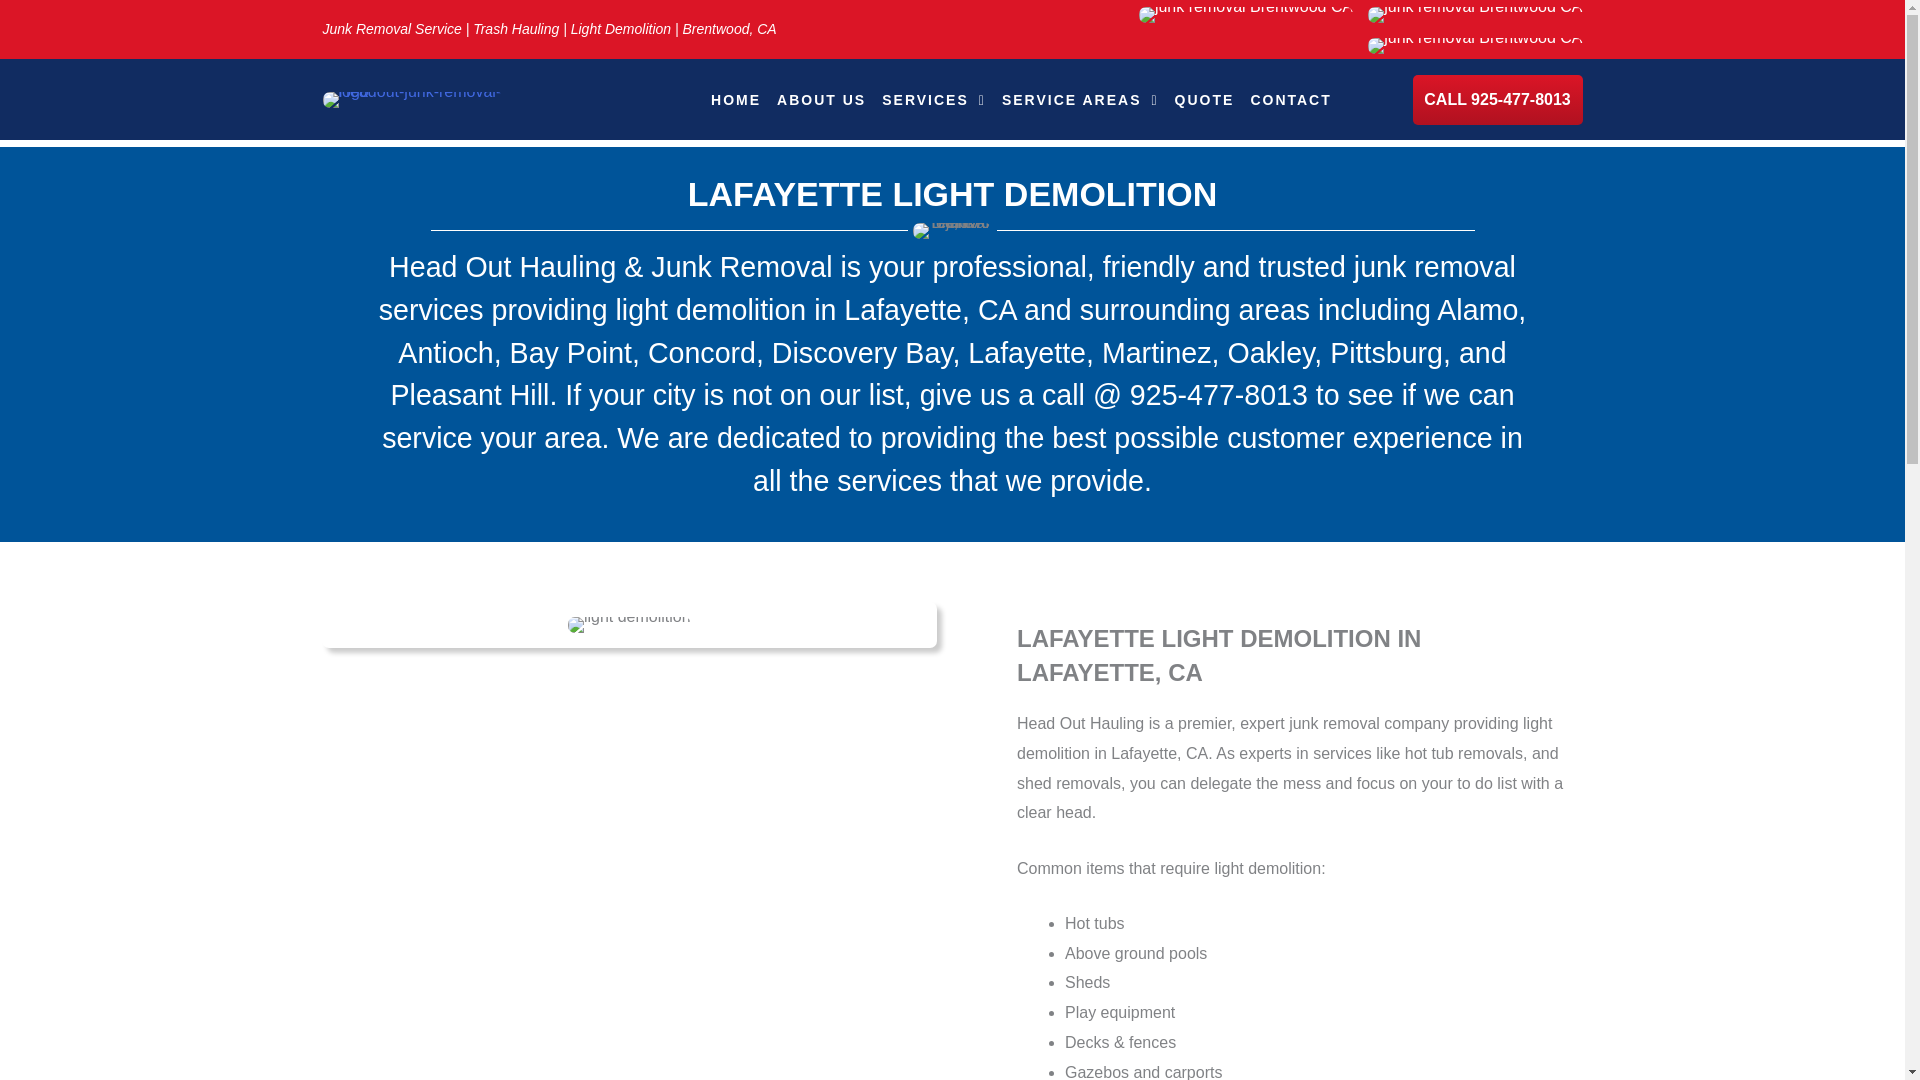  What do you see at coordinates (412, 100) in the screenshot?
I see `Headout-junk-removal-logo` at bounding box center [412, 100].